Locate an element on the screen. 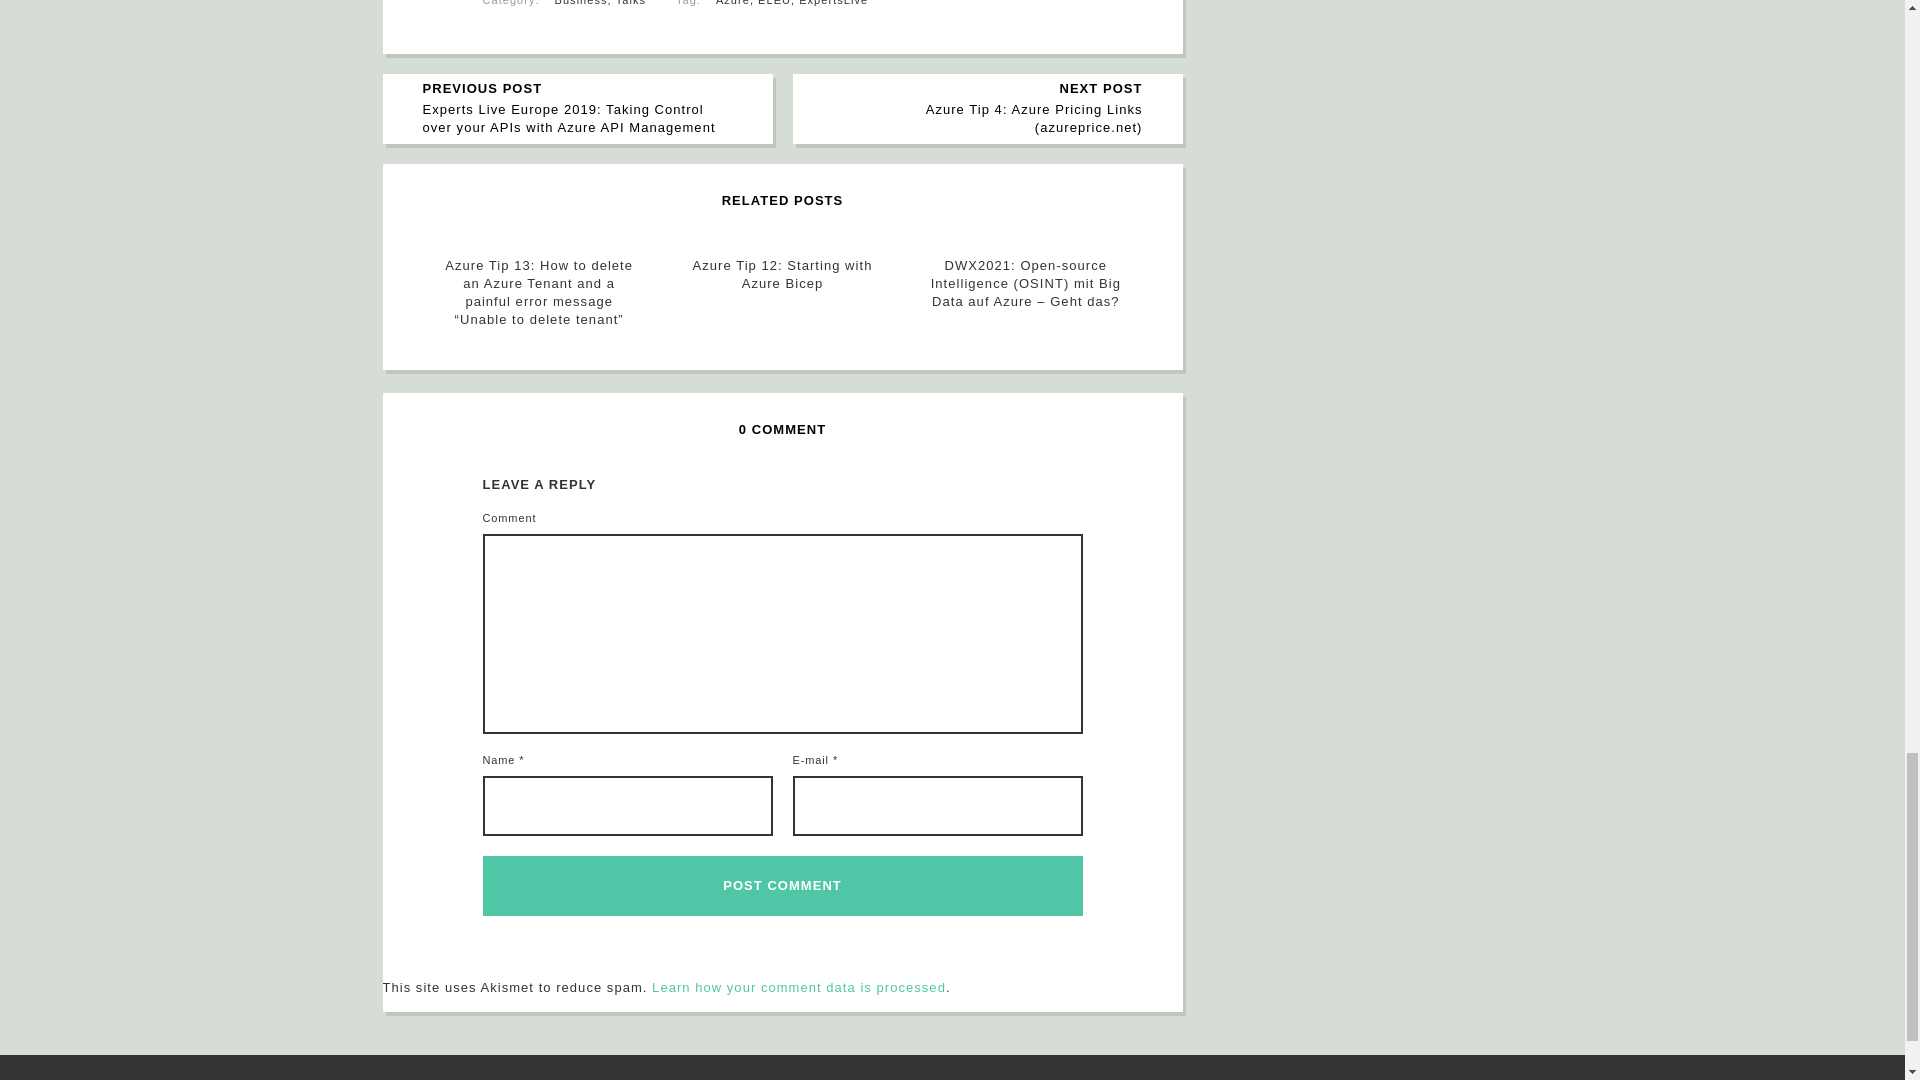 Image resolution: width=1920 pixels, height=1080 pixels. Business is located at coordinates (581, 3).